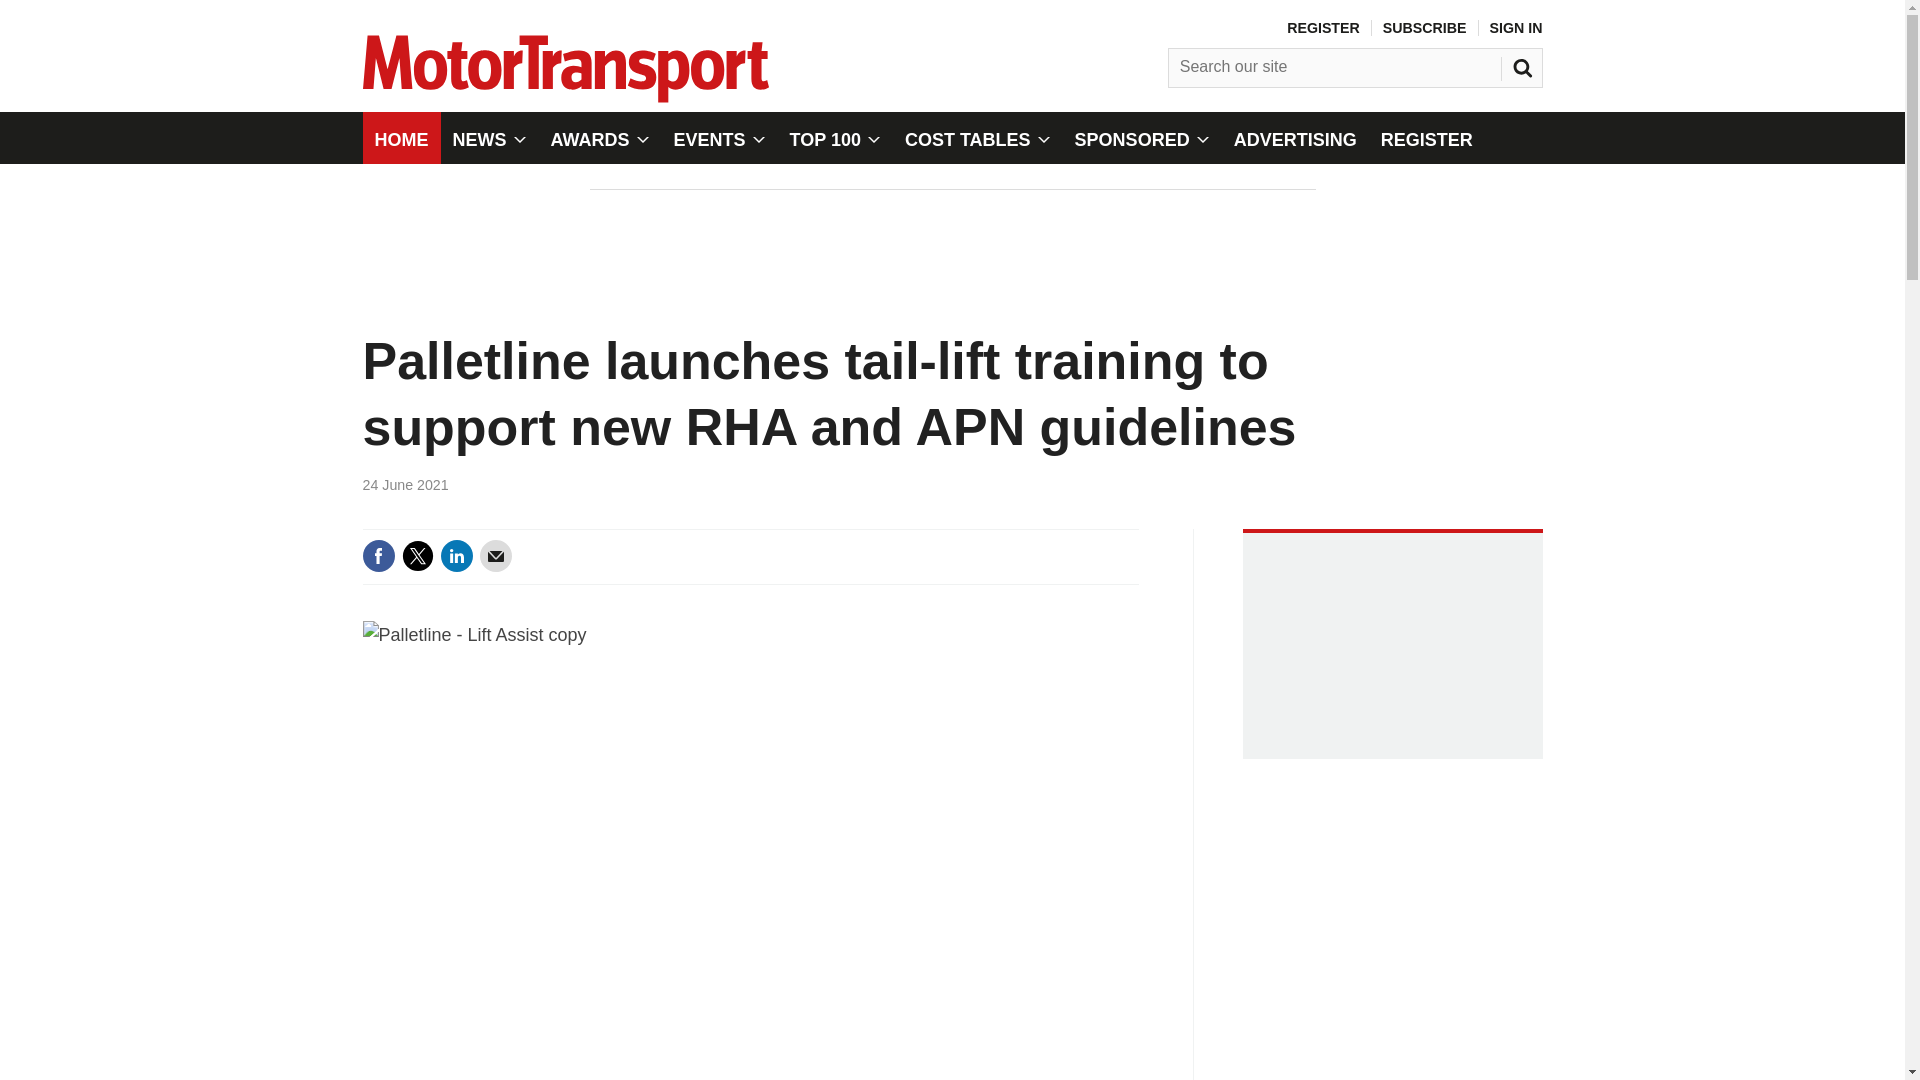 This screenshot has width=1920, height=1080. I want to click on SUBSCRIBE, so click(1424, 28).